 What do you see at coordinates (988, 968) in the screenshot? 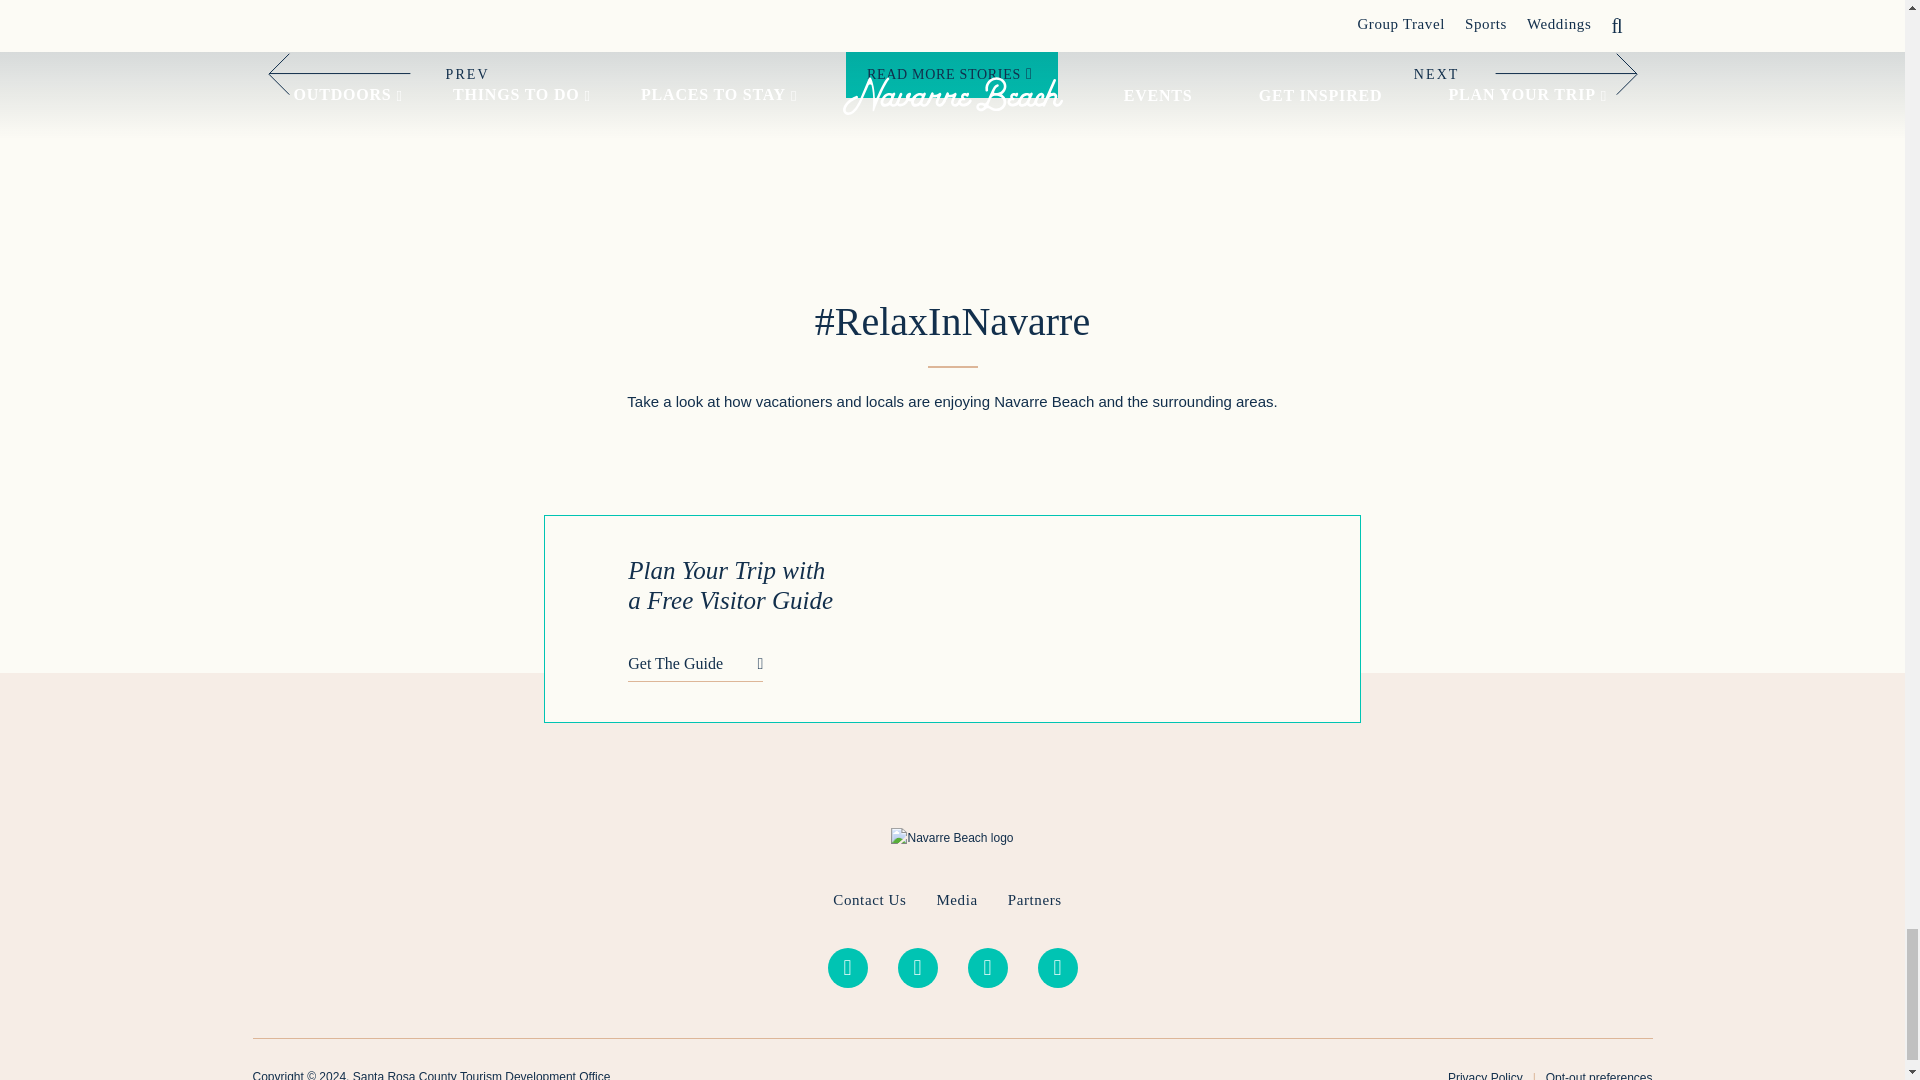
I see `Twitter` at bounding box center [988, 968].